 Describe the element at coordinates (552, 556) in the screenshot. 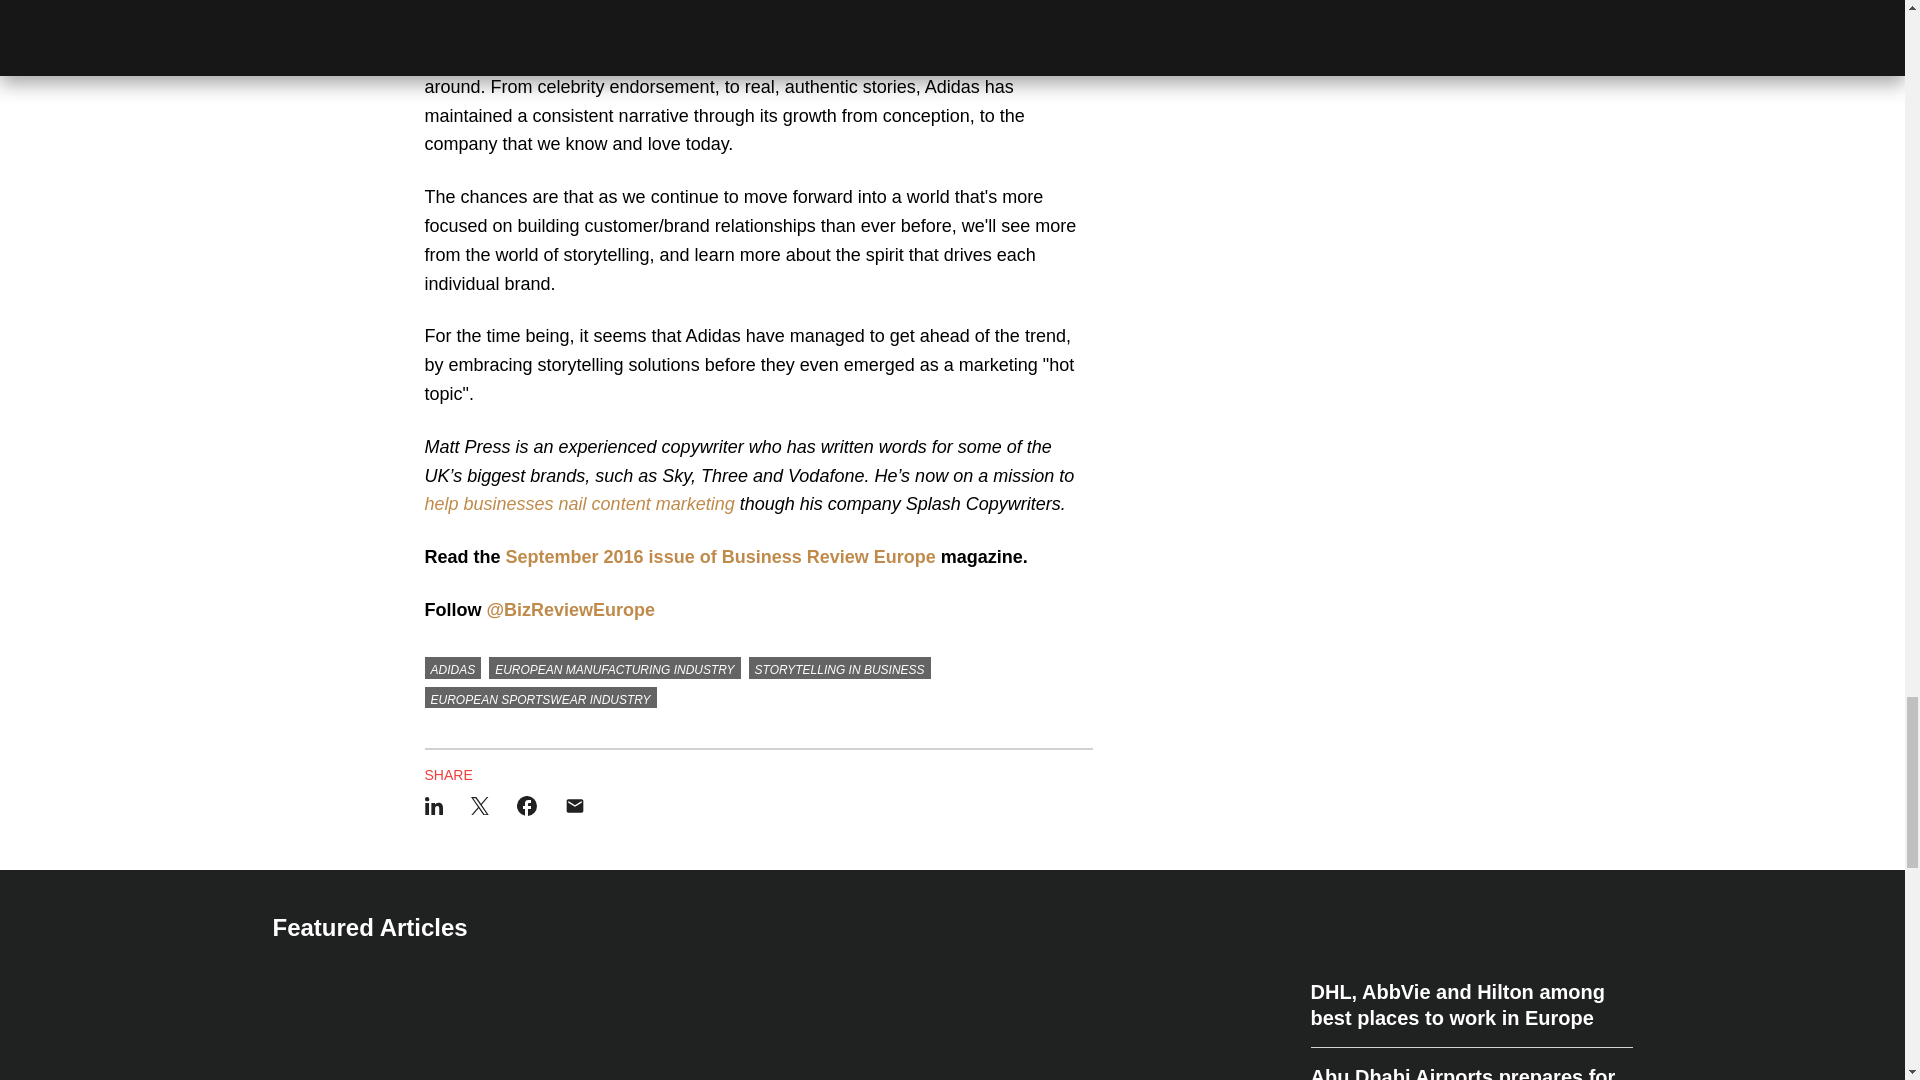

I see `September` at that location.